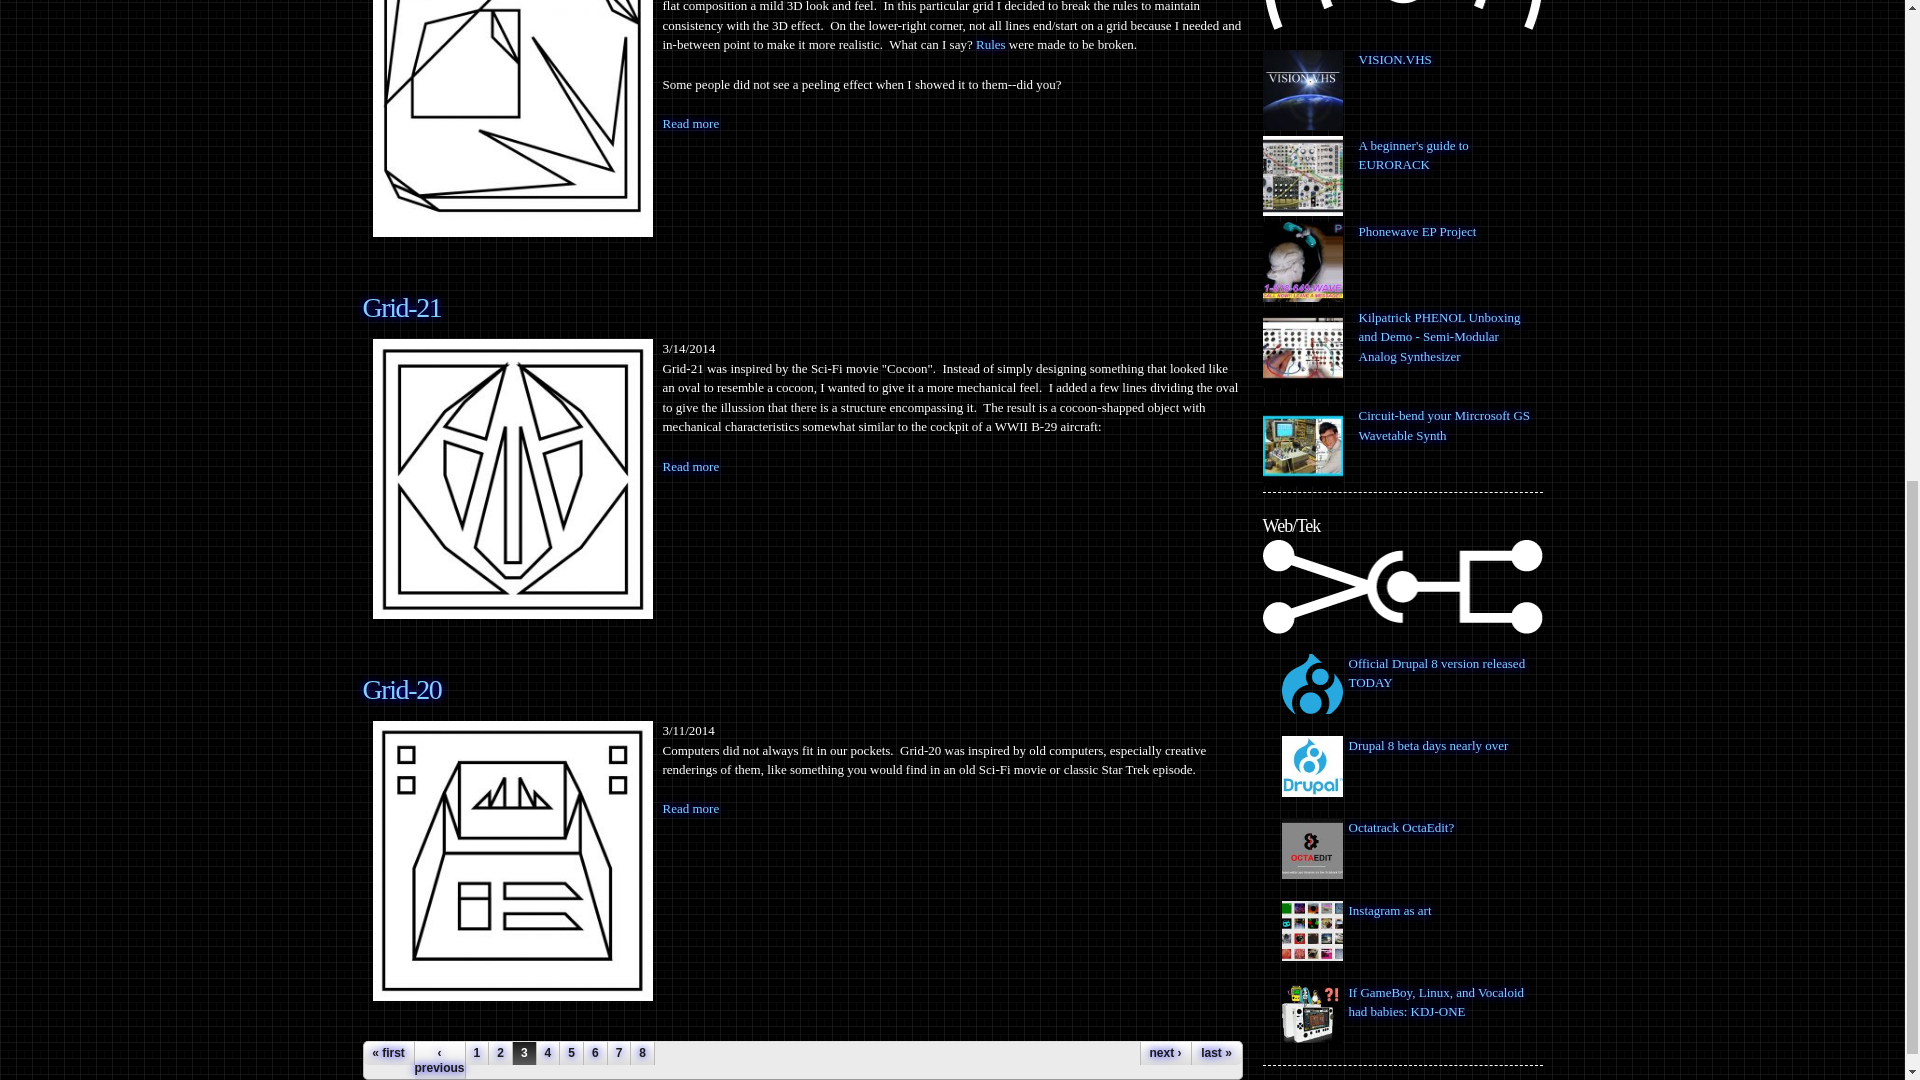 The image size is (1920, 1080). What do you see at coordinates (594, 1052) in the screenshot?
I see `6` at bounding box center [594, 1052].